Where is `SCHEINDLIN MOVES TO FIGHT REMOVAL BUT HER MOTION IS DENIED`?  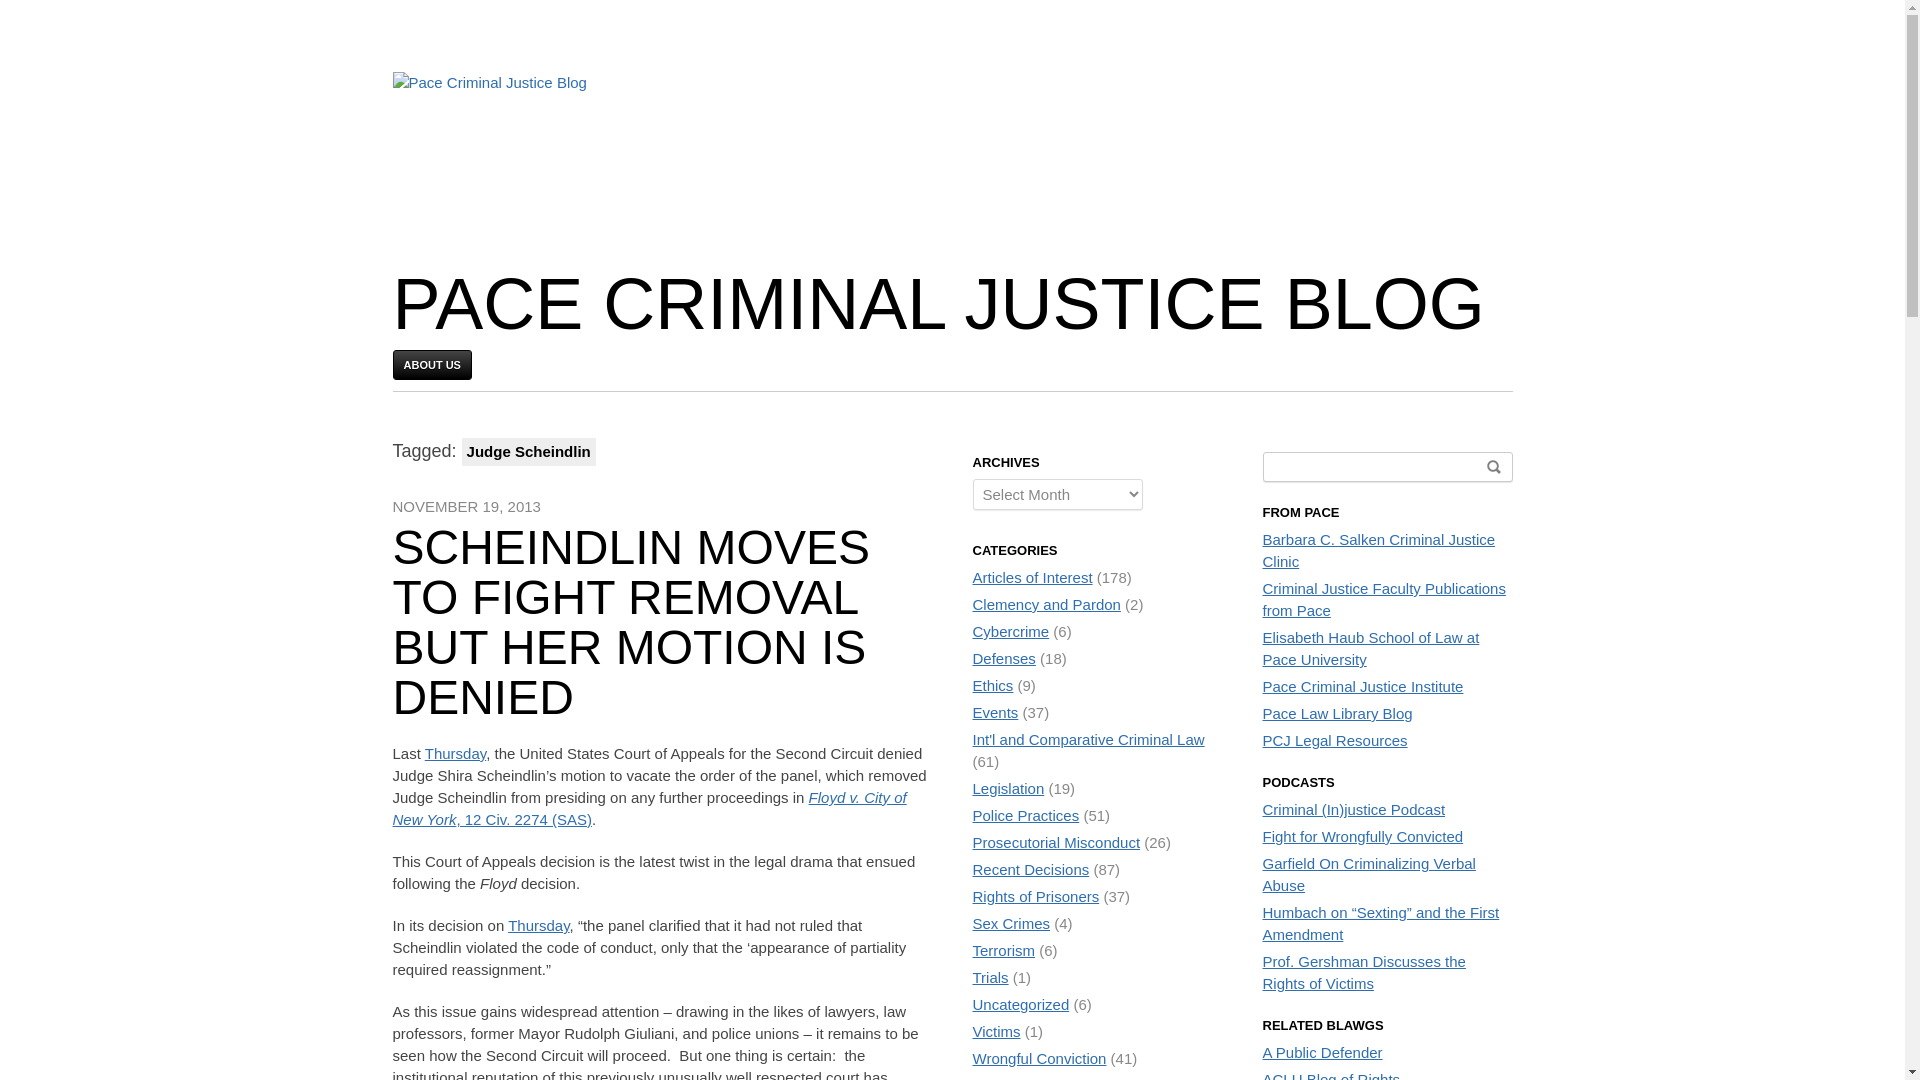 SCHEINDLIN MOVES TO FIGHT REMOVAL BUT HER MOTION IS DENIED is located at coordinates (630, 622).